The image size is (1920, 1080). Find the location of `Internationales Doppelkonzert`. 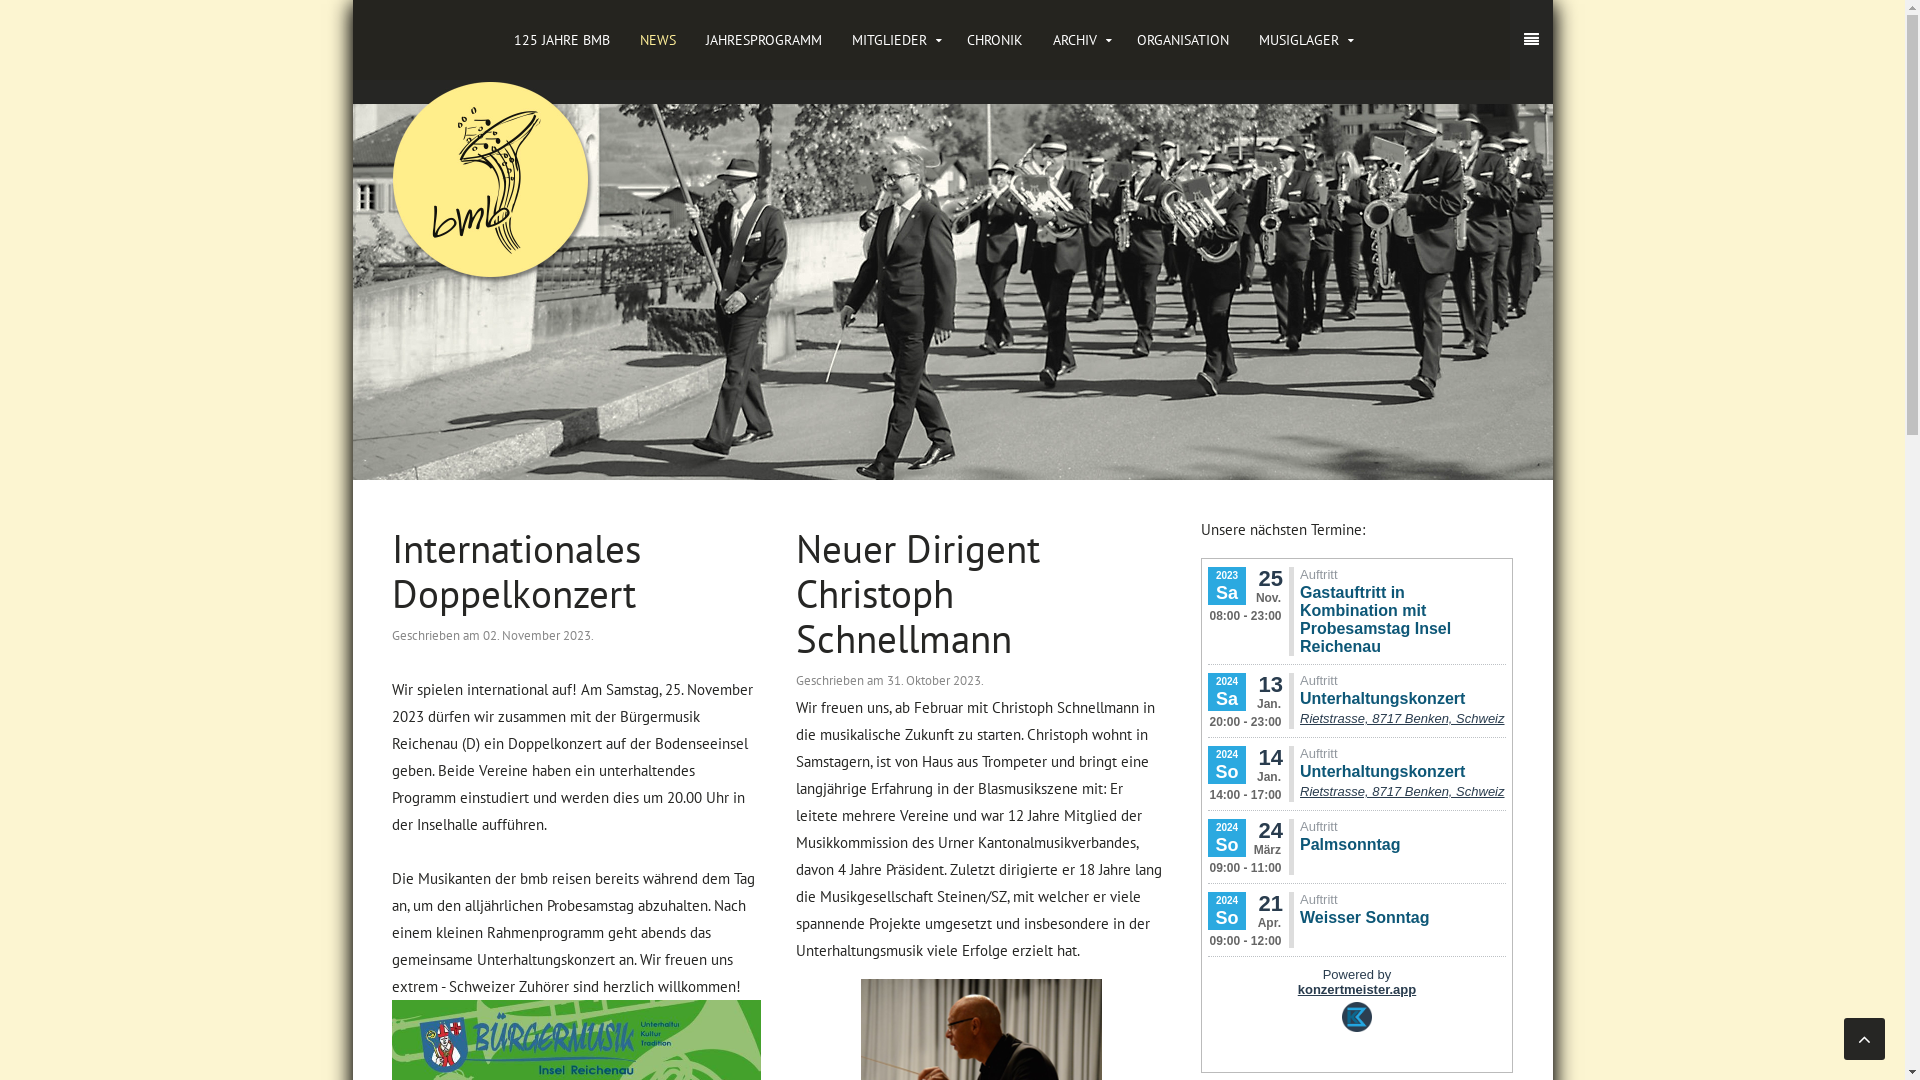

Internationales Doppelkonzert is located at coordinates (516, 571).